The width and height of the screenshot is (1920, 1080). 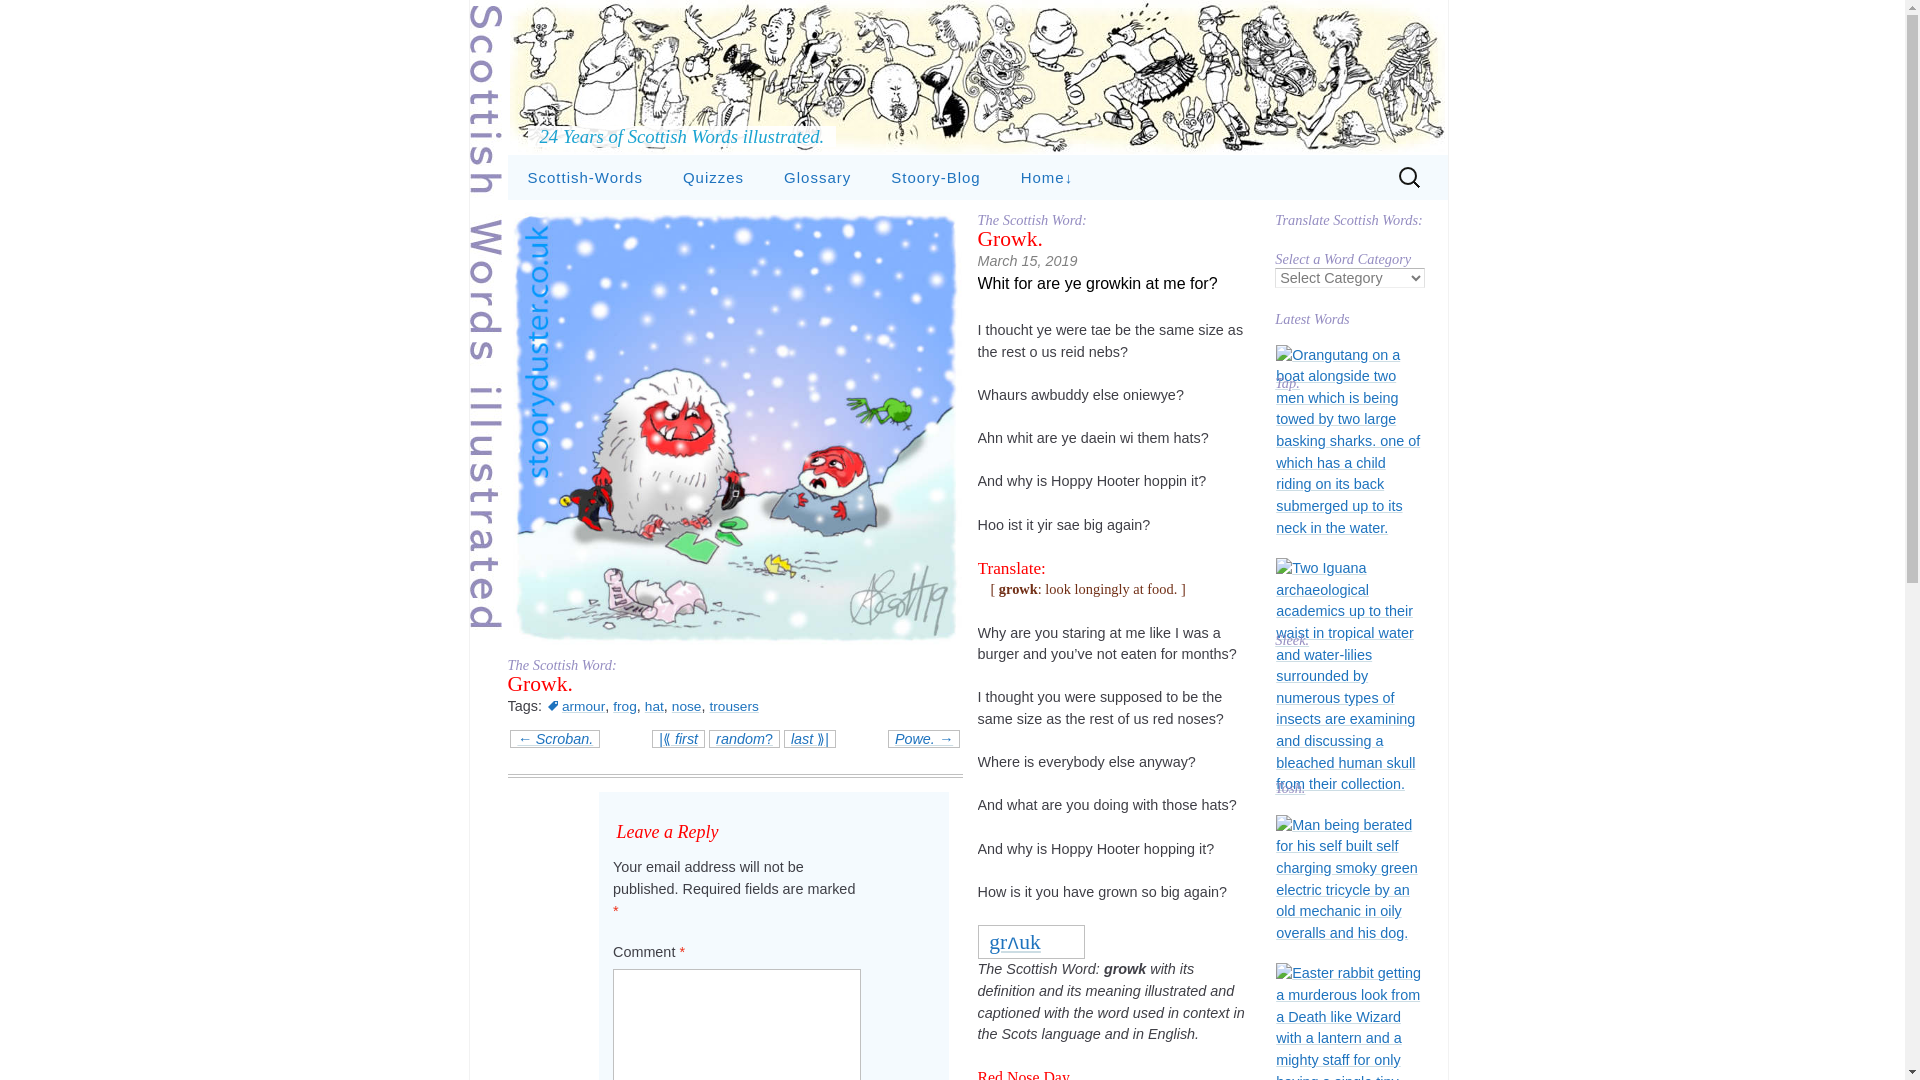 I want to click on Permanent Link to Tosh., so click(x=1349, y=788).